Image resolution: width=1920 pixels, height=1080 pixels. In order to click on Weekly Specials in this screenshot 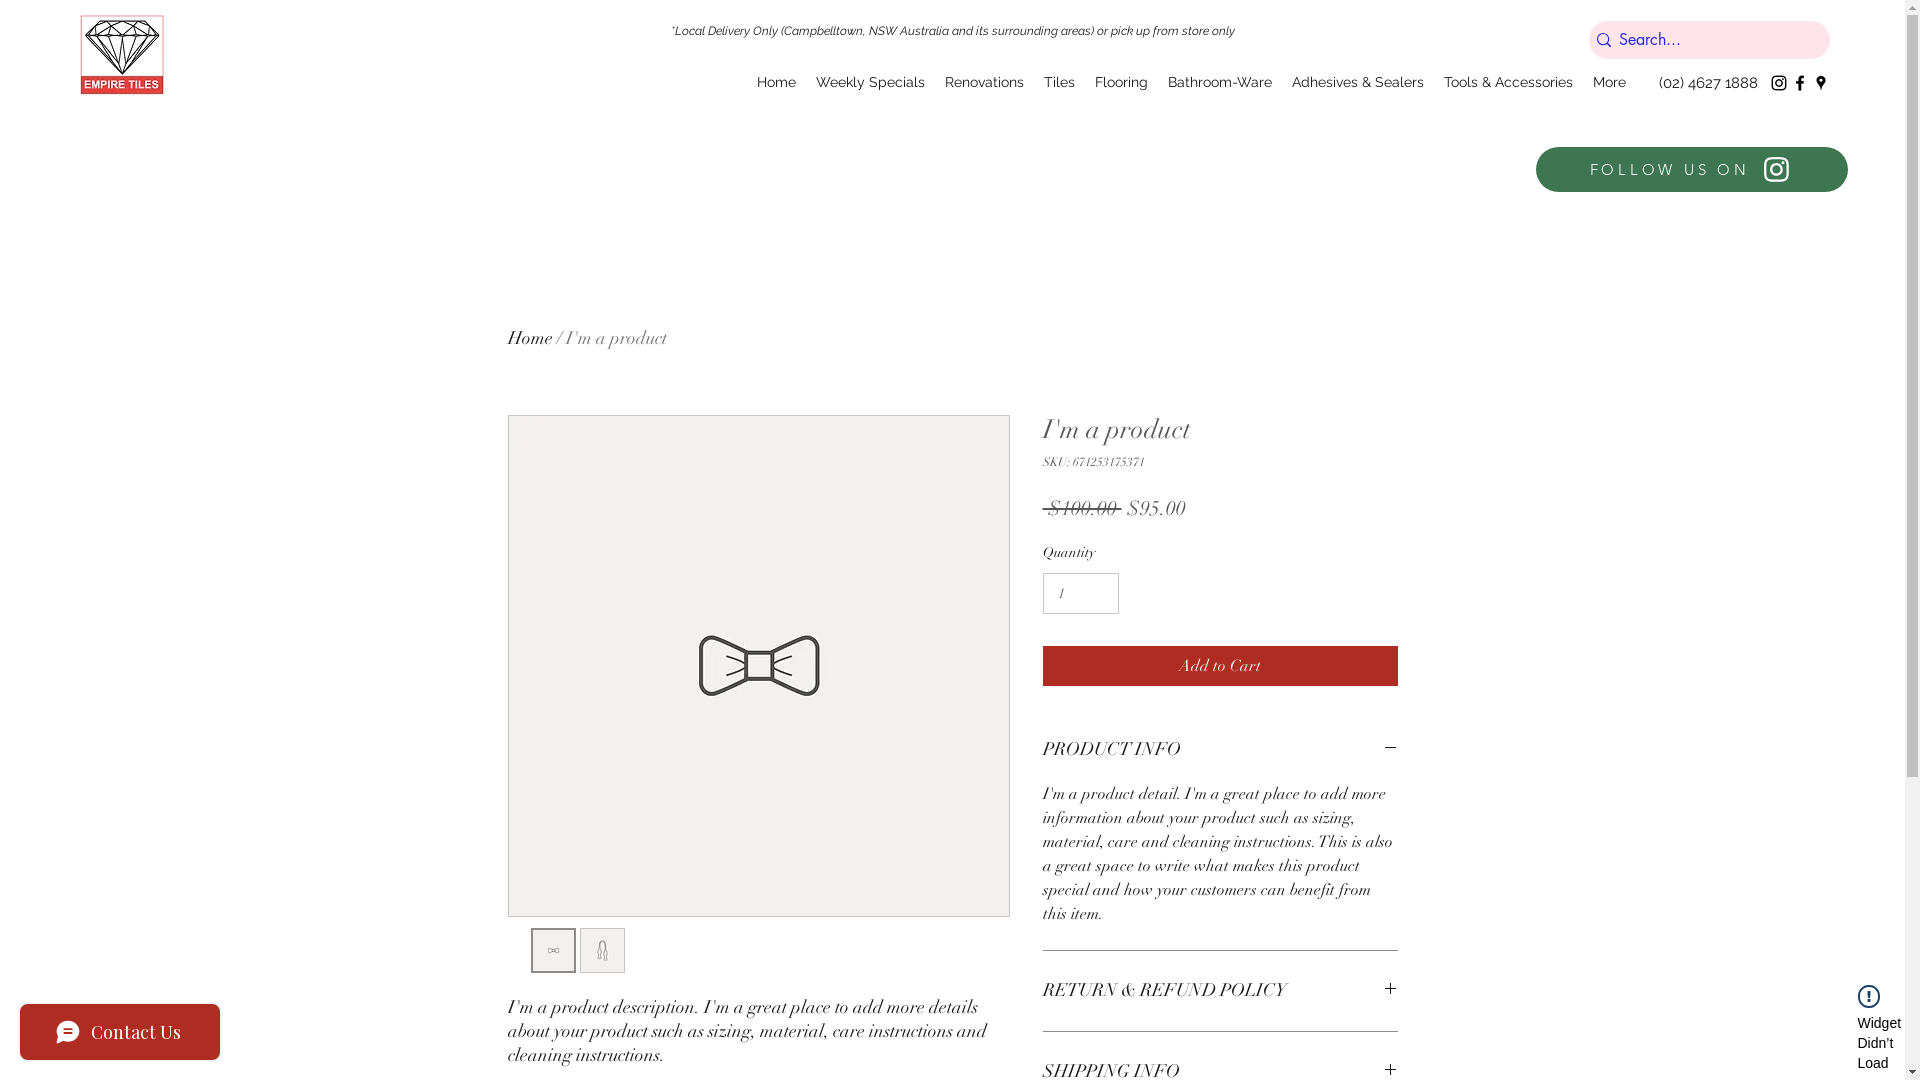, I will do `click(870, 82)`.